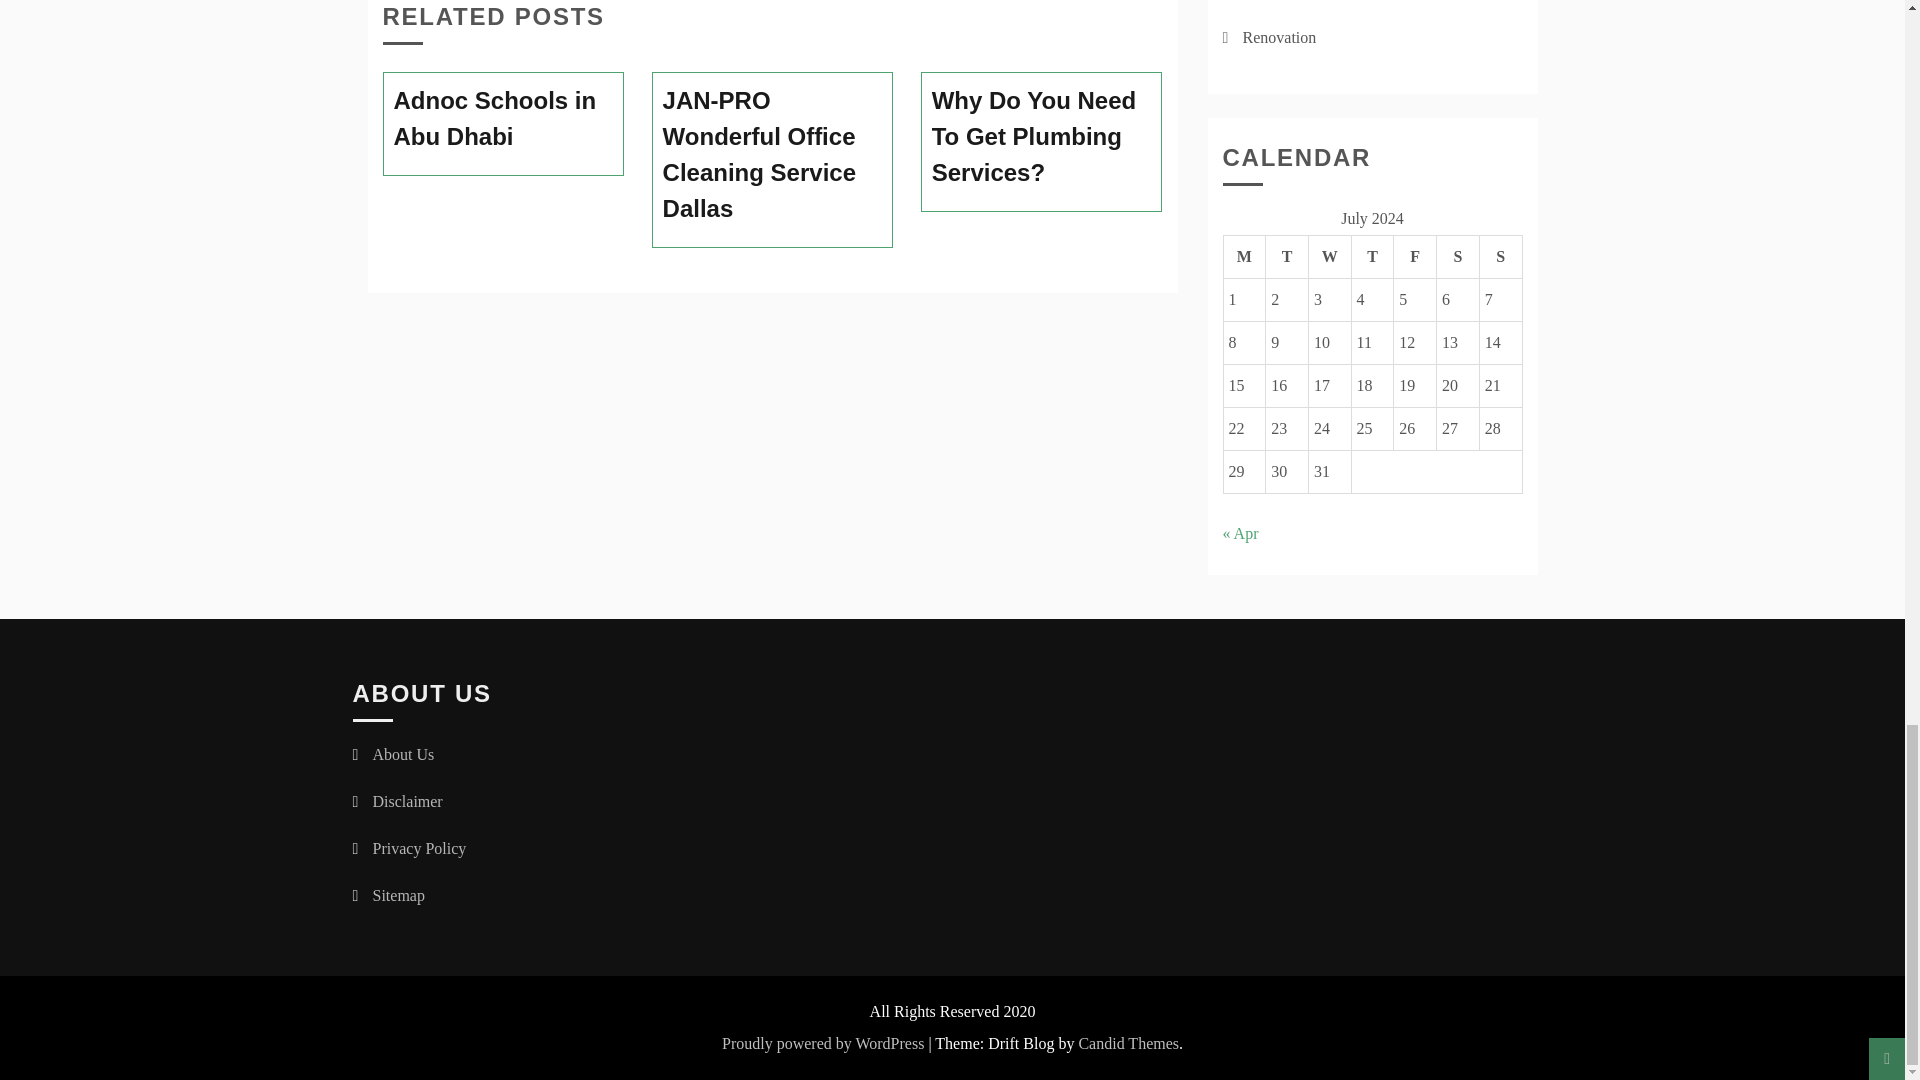 The height and width of the screenshot is (1080, 1920). Describe the element at coordinates (1500, 256) in the screenshot. I see `Sunday` at that location.